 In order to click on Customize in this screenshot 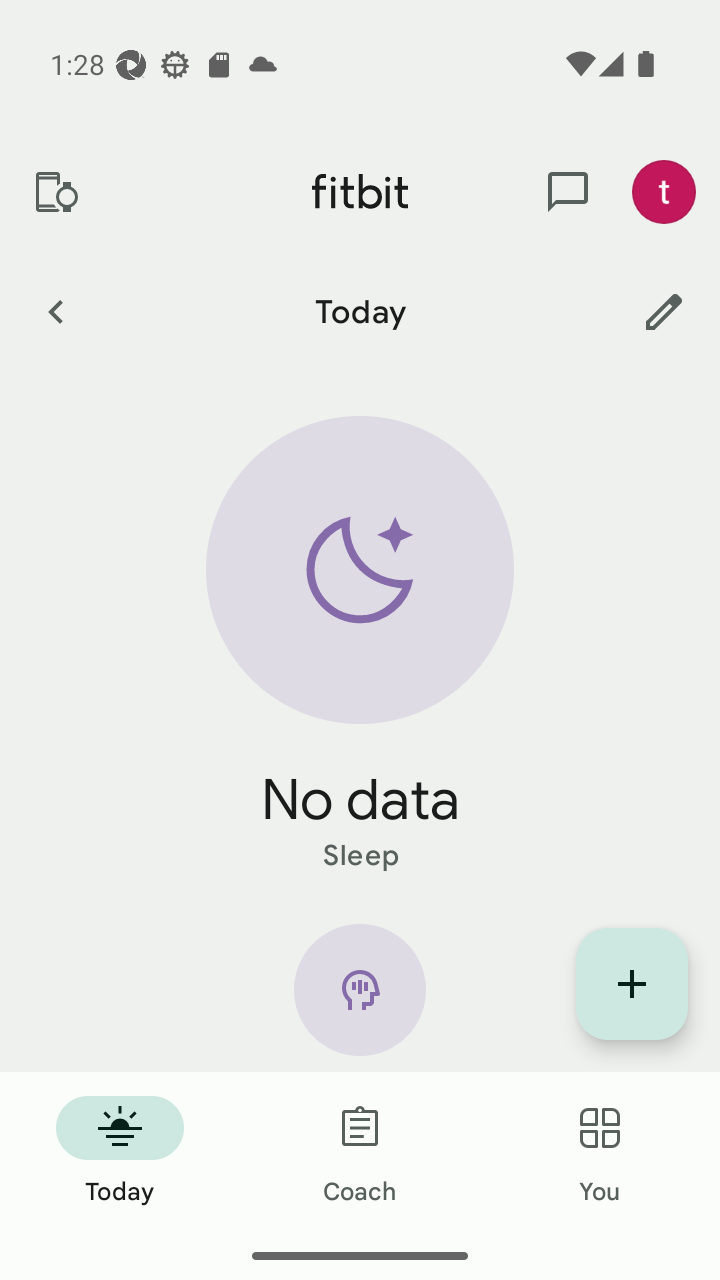, I will do `click(664, 311)`.